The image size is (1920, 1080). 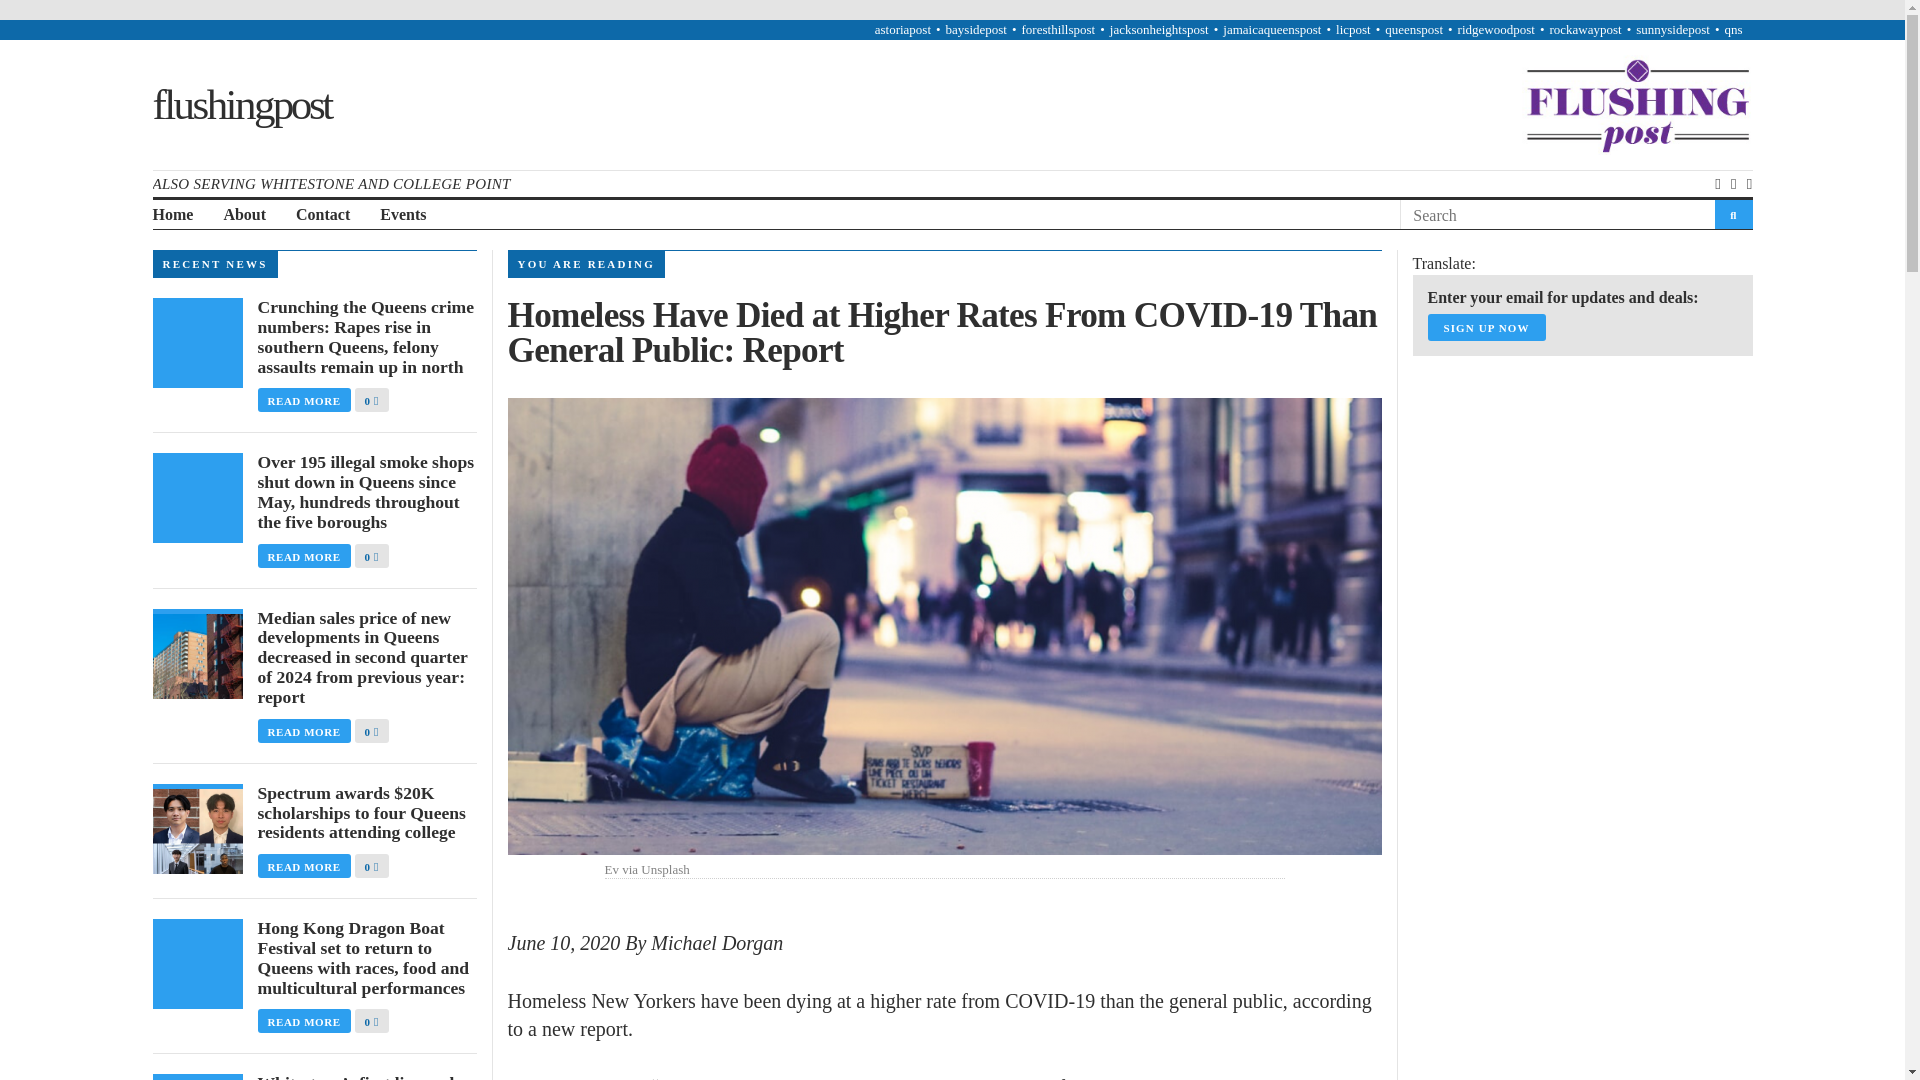 I want to click on About, so click(x=244, y=215).